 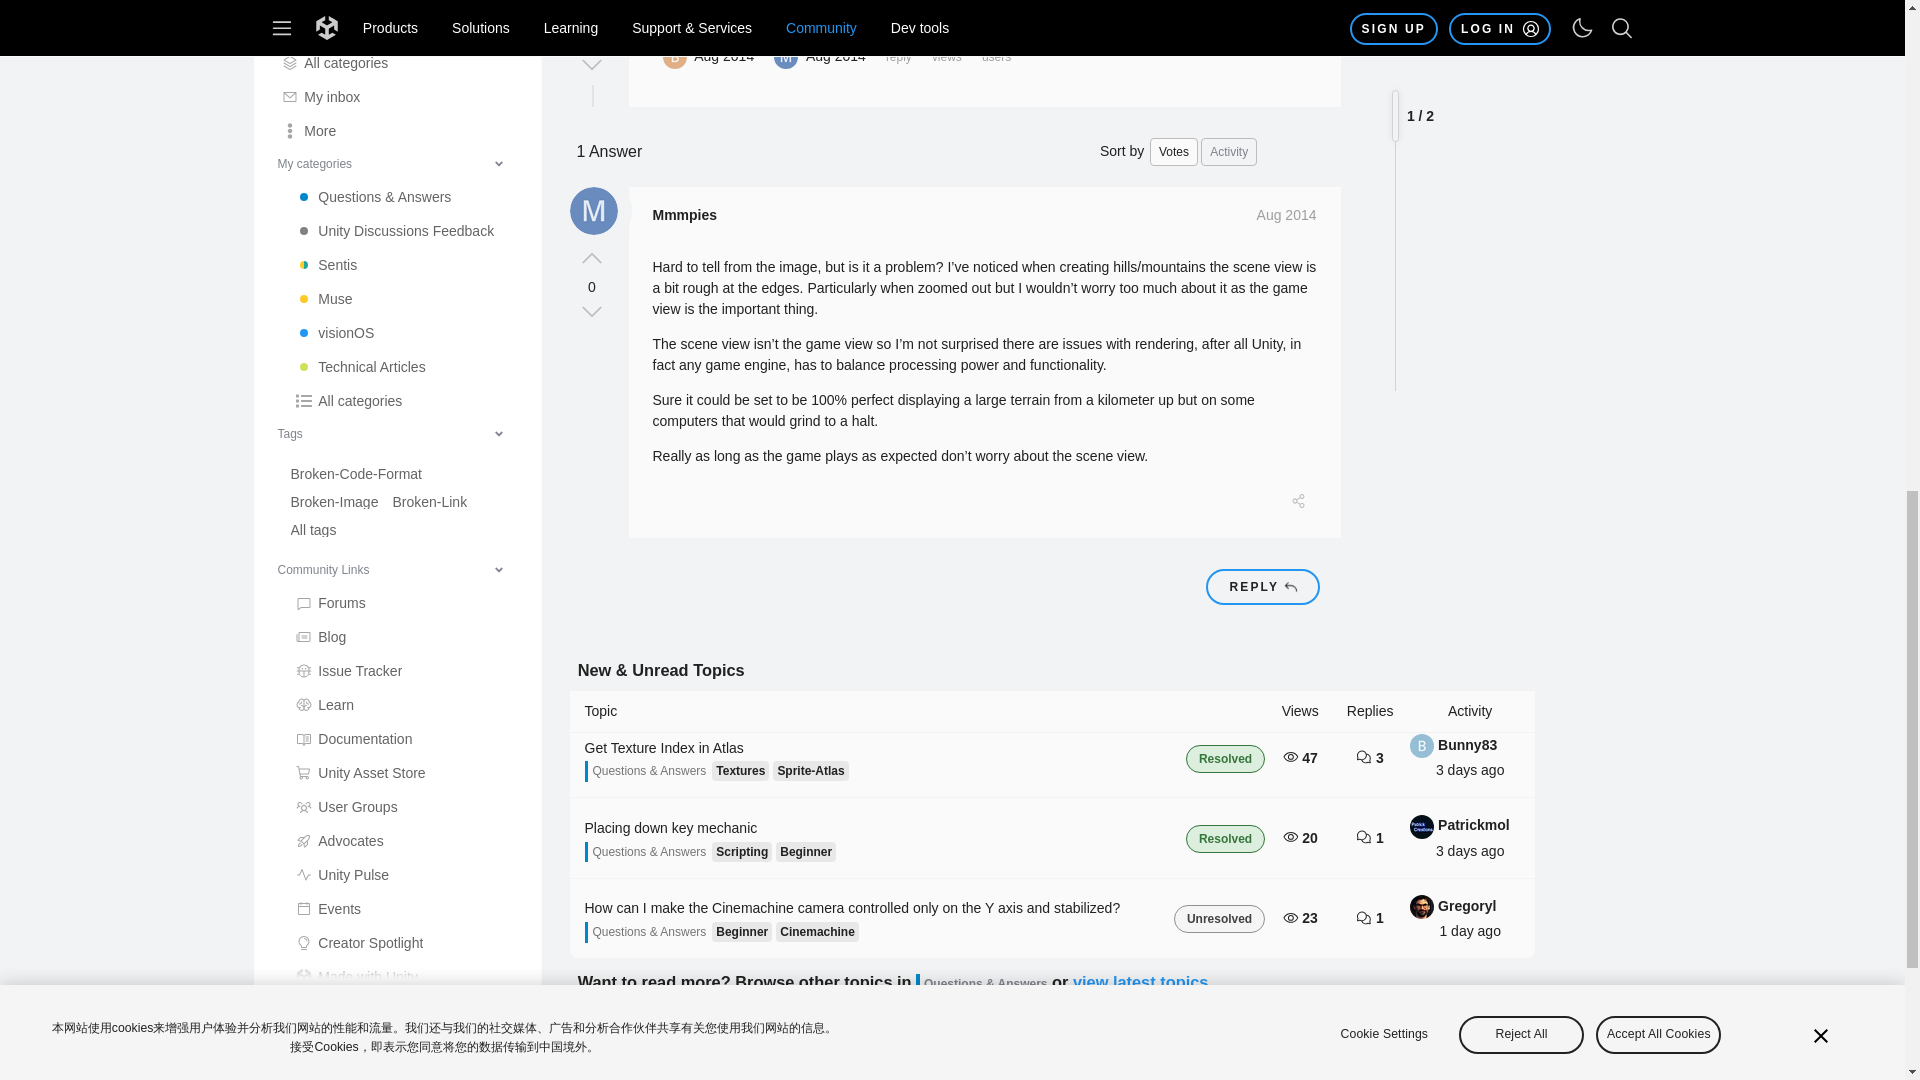 What do you see at coordinates (404, 130) in the screenshot?
I see `Discord` at bounding box center [404, 130].